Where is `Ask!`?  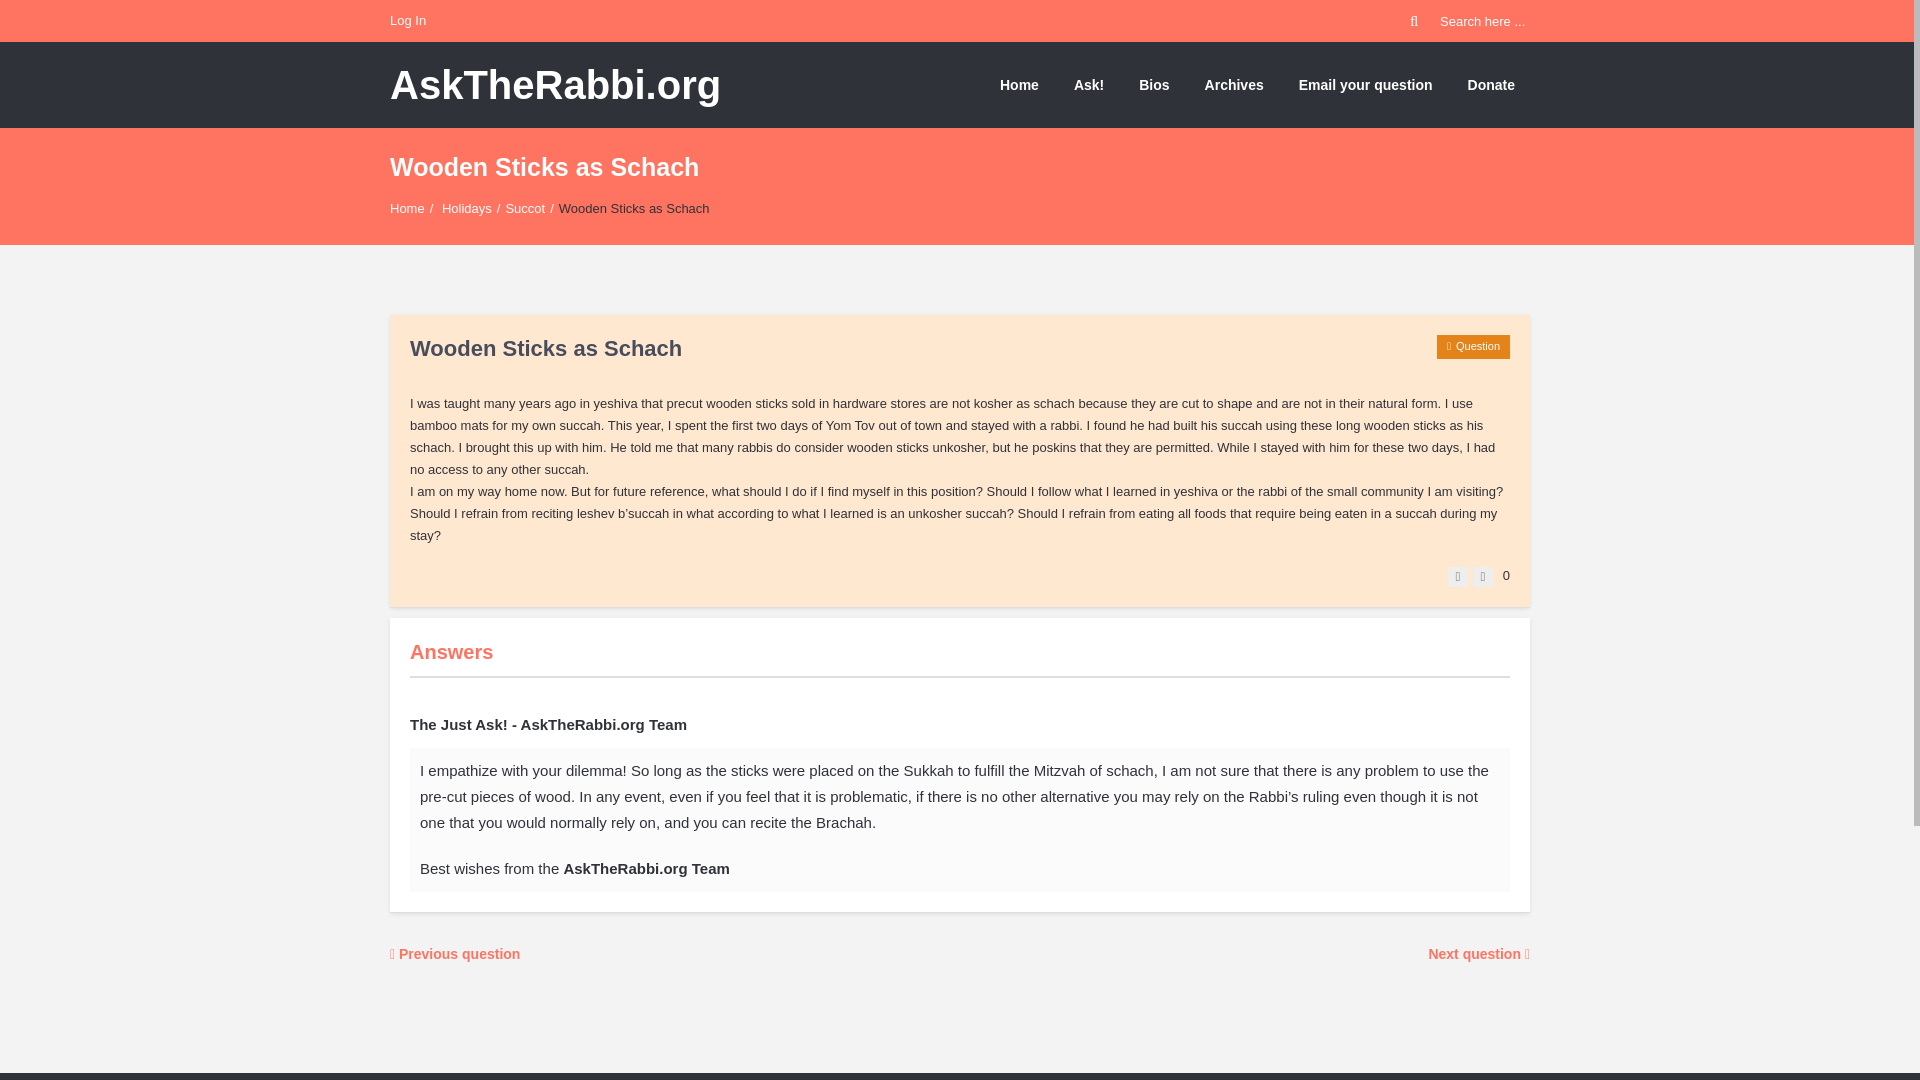
Ask! is located at coordinates (1089, 84).